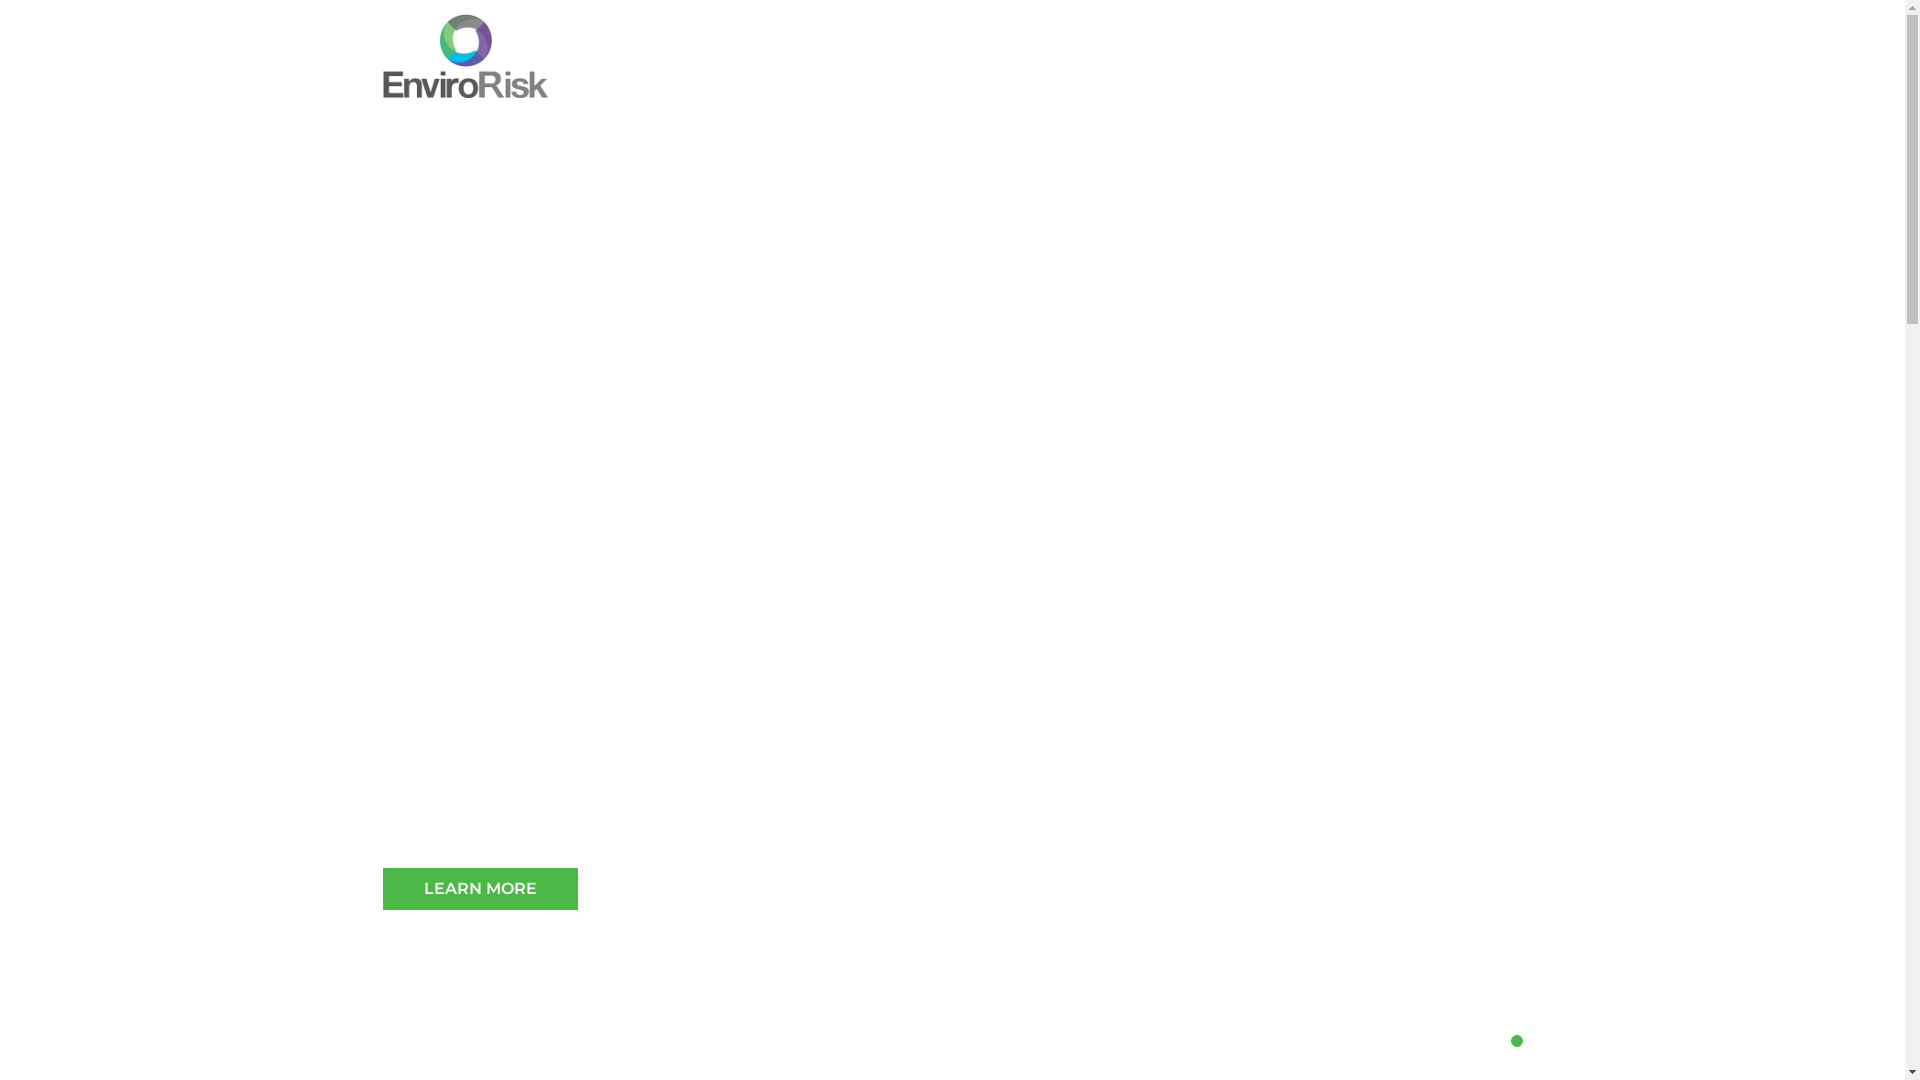  I want to click on OUR SERVICES, so click(1064, 81).